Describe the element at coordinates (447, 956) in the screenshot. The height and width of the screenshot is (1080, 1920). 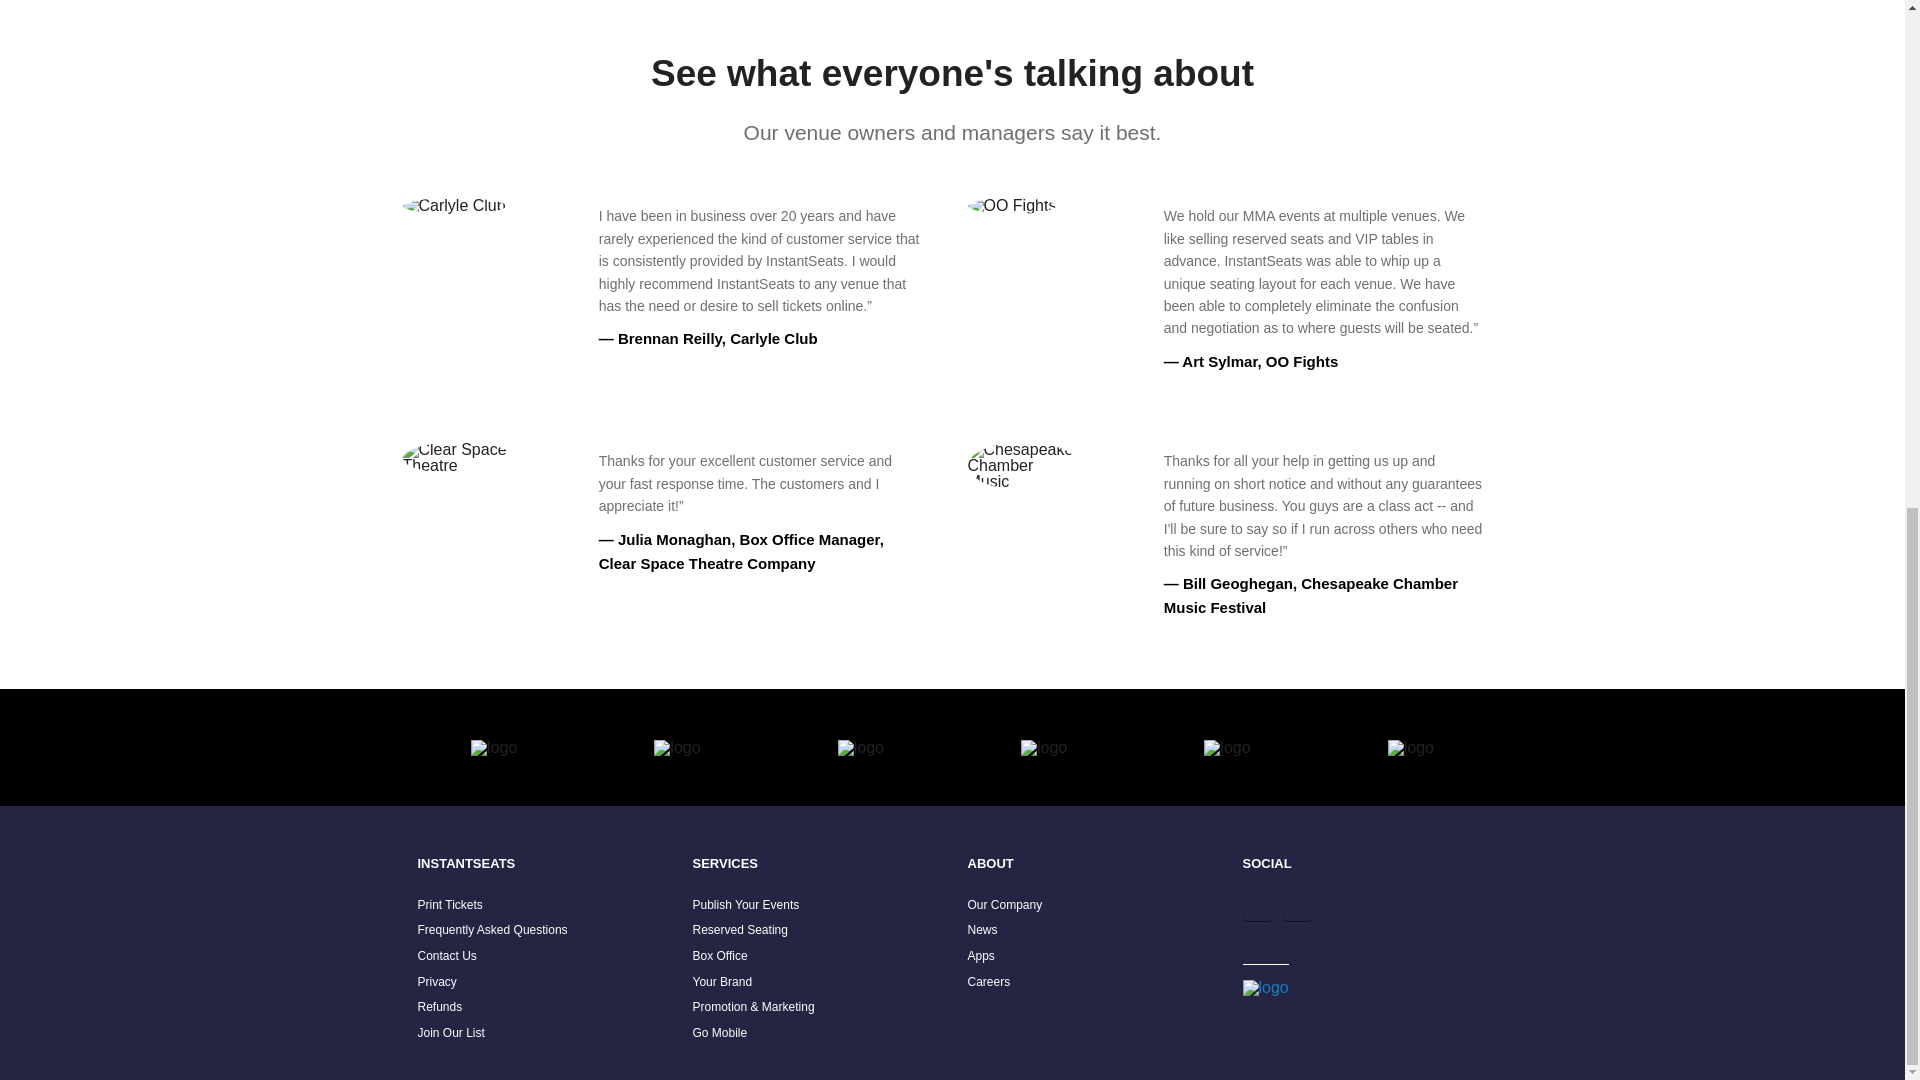
I see `Contact Us` at that location.